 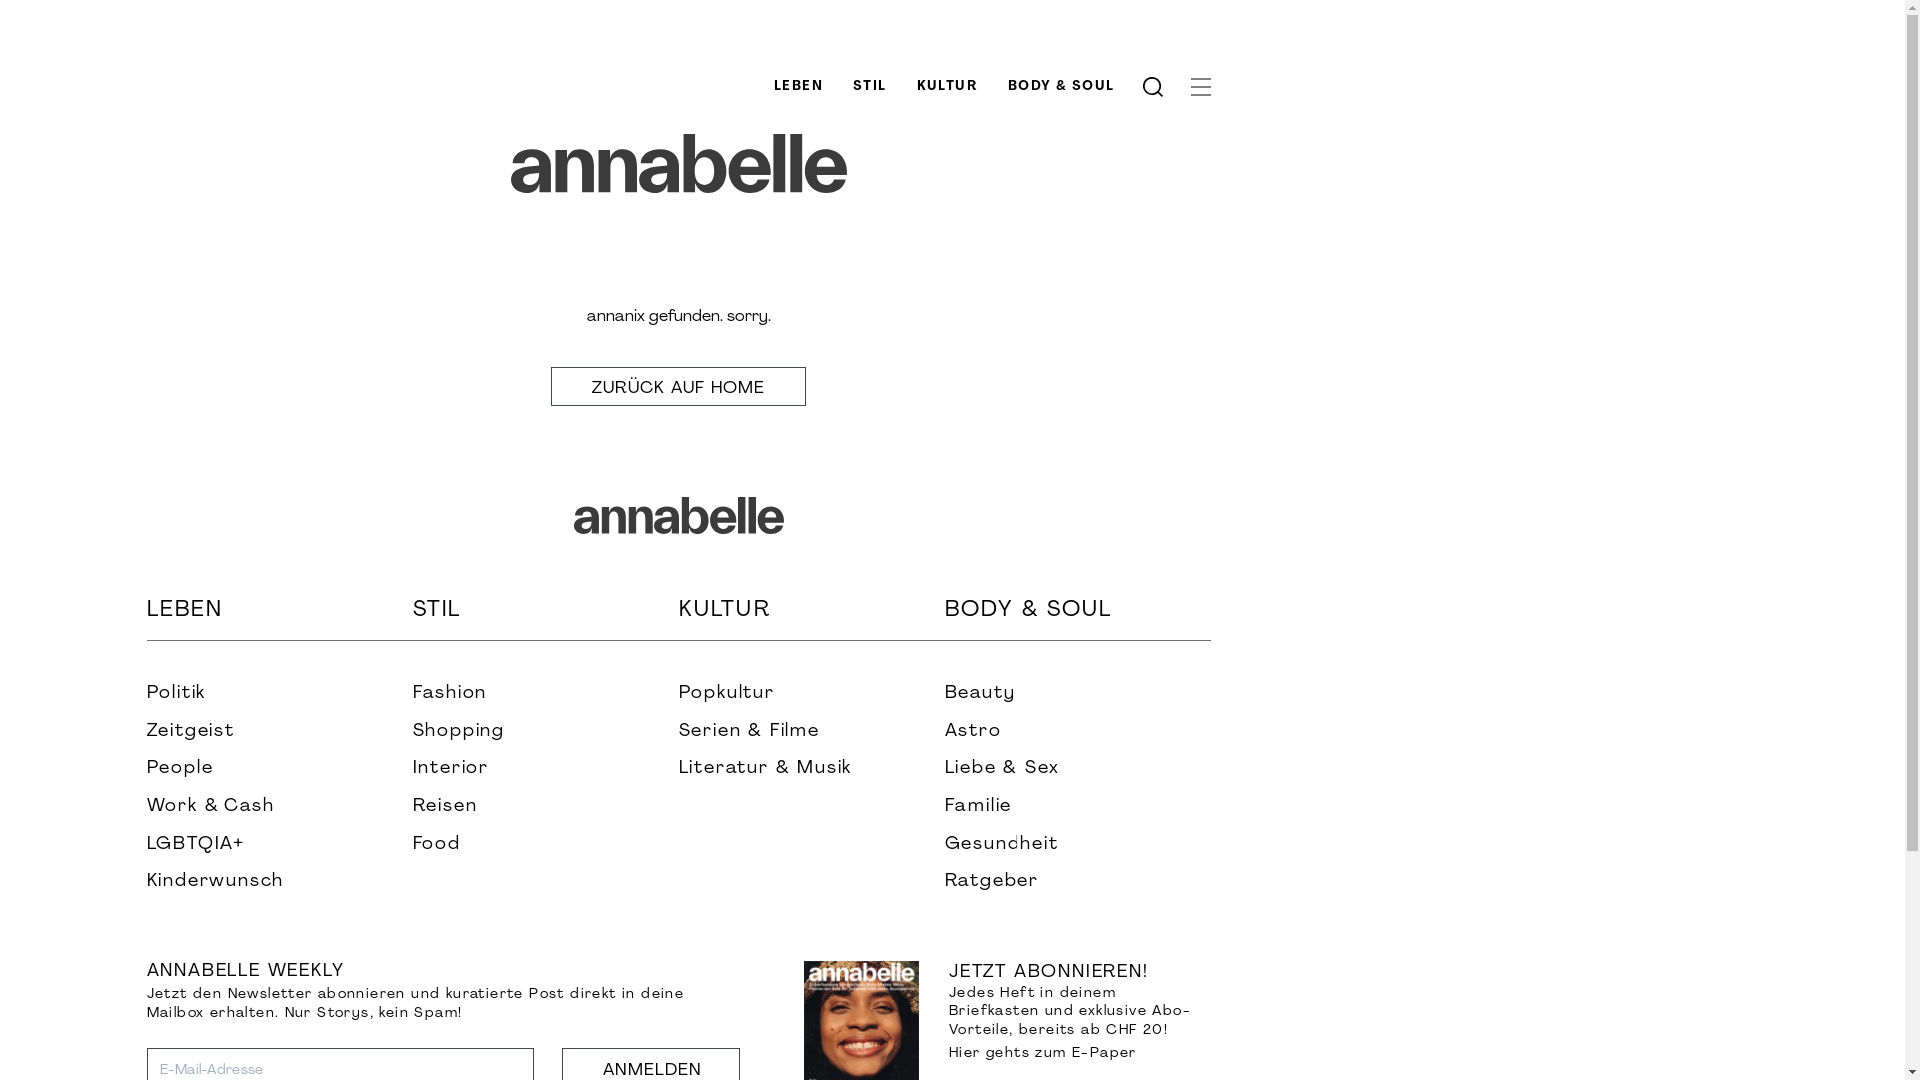 What do you see at coordinates (545, 807) in the screenshot?
I see `Reisen` at bounding box center [545, 807].